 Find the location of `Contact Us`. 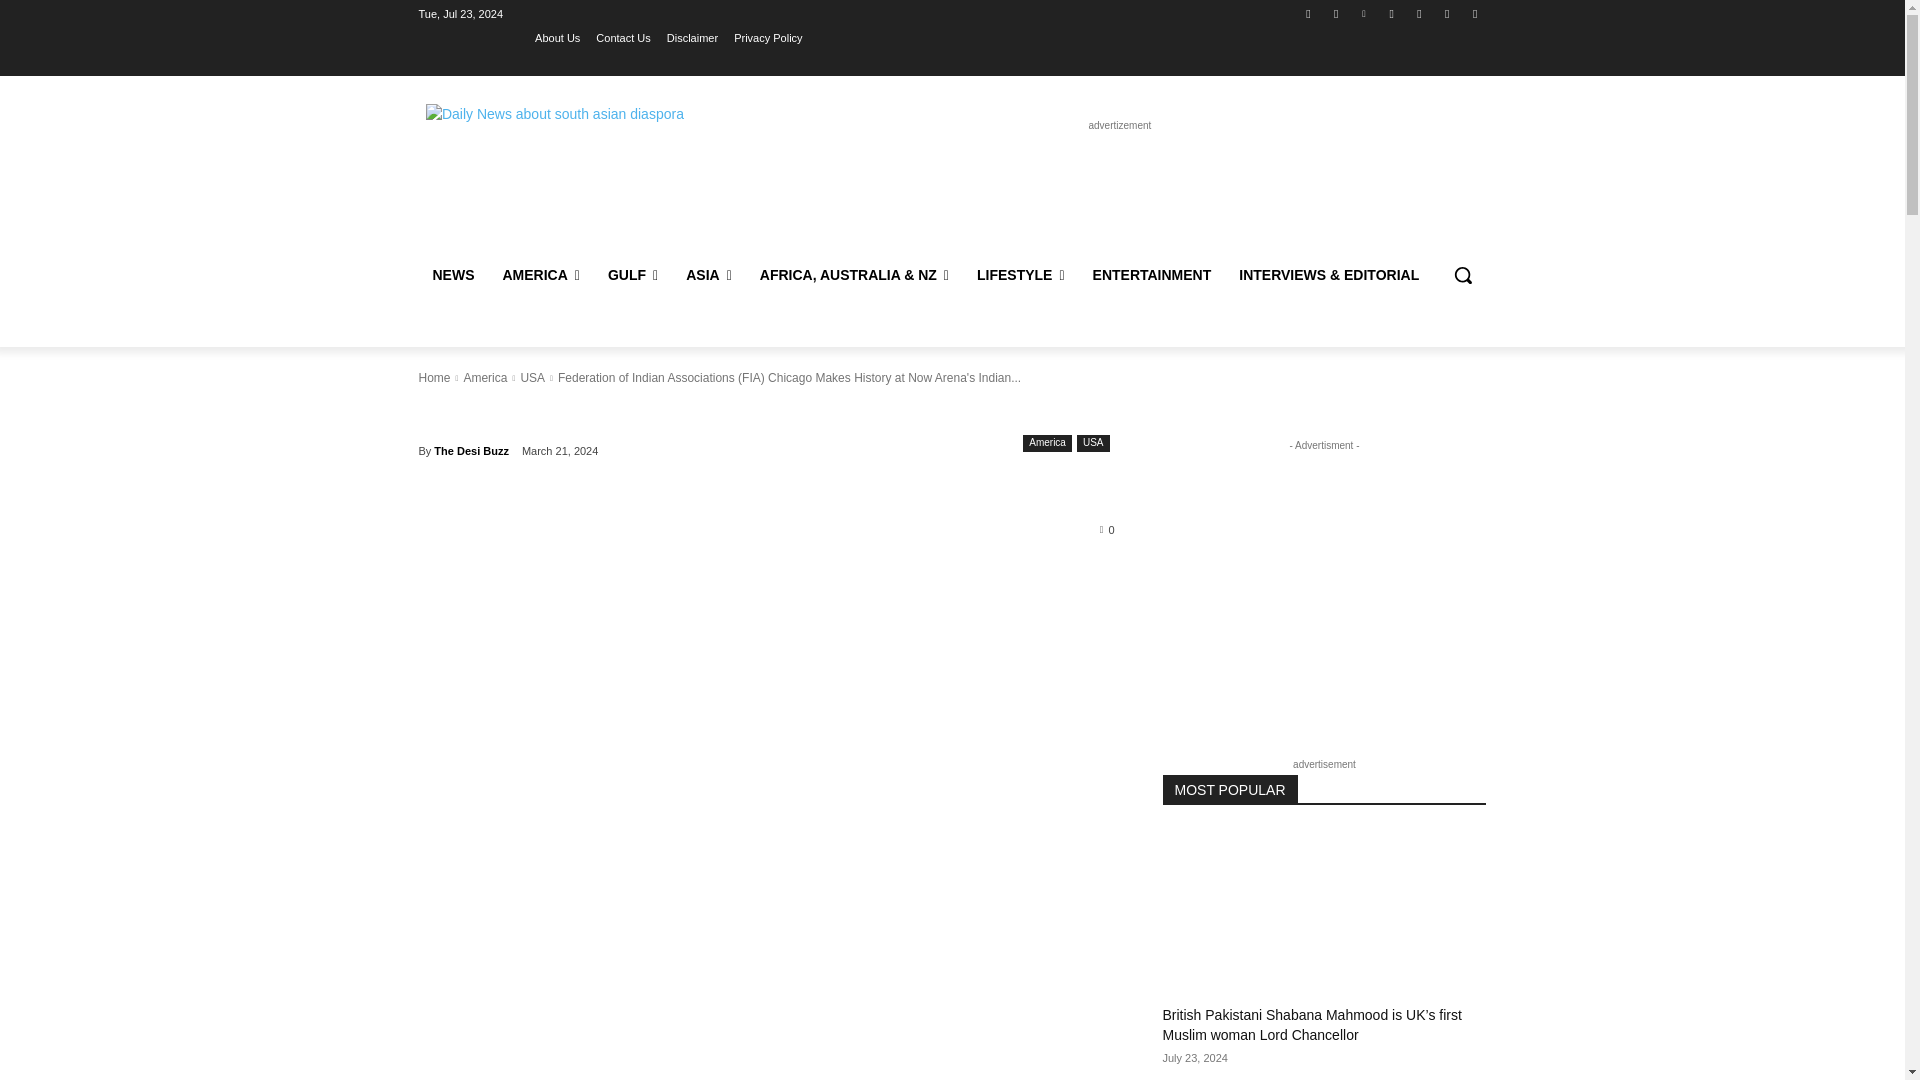

Contact Us is located at coordinates (622, 37).